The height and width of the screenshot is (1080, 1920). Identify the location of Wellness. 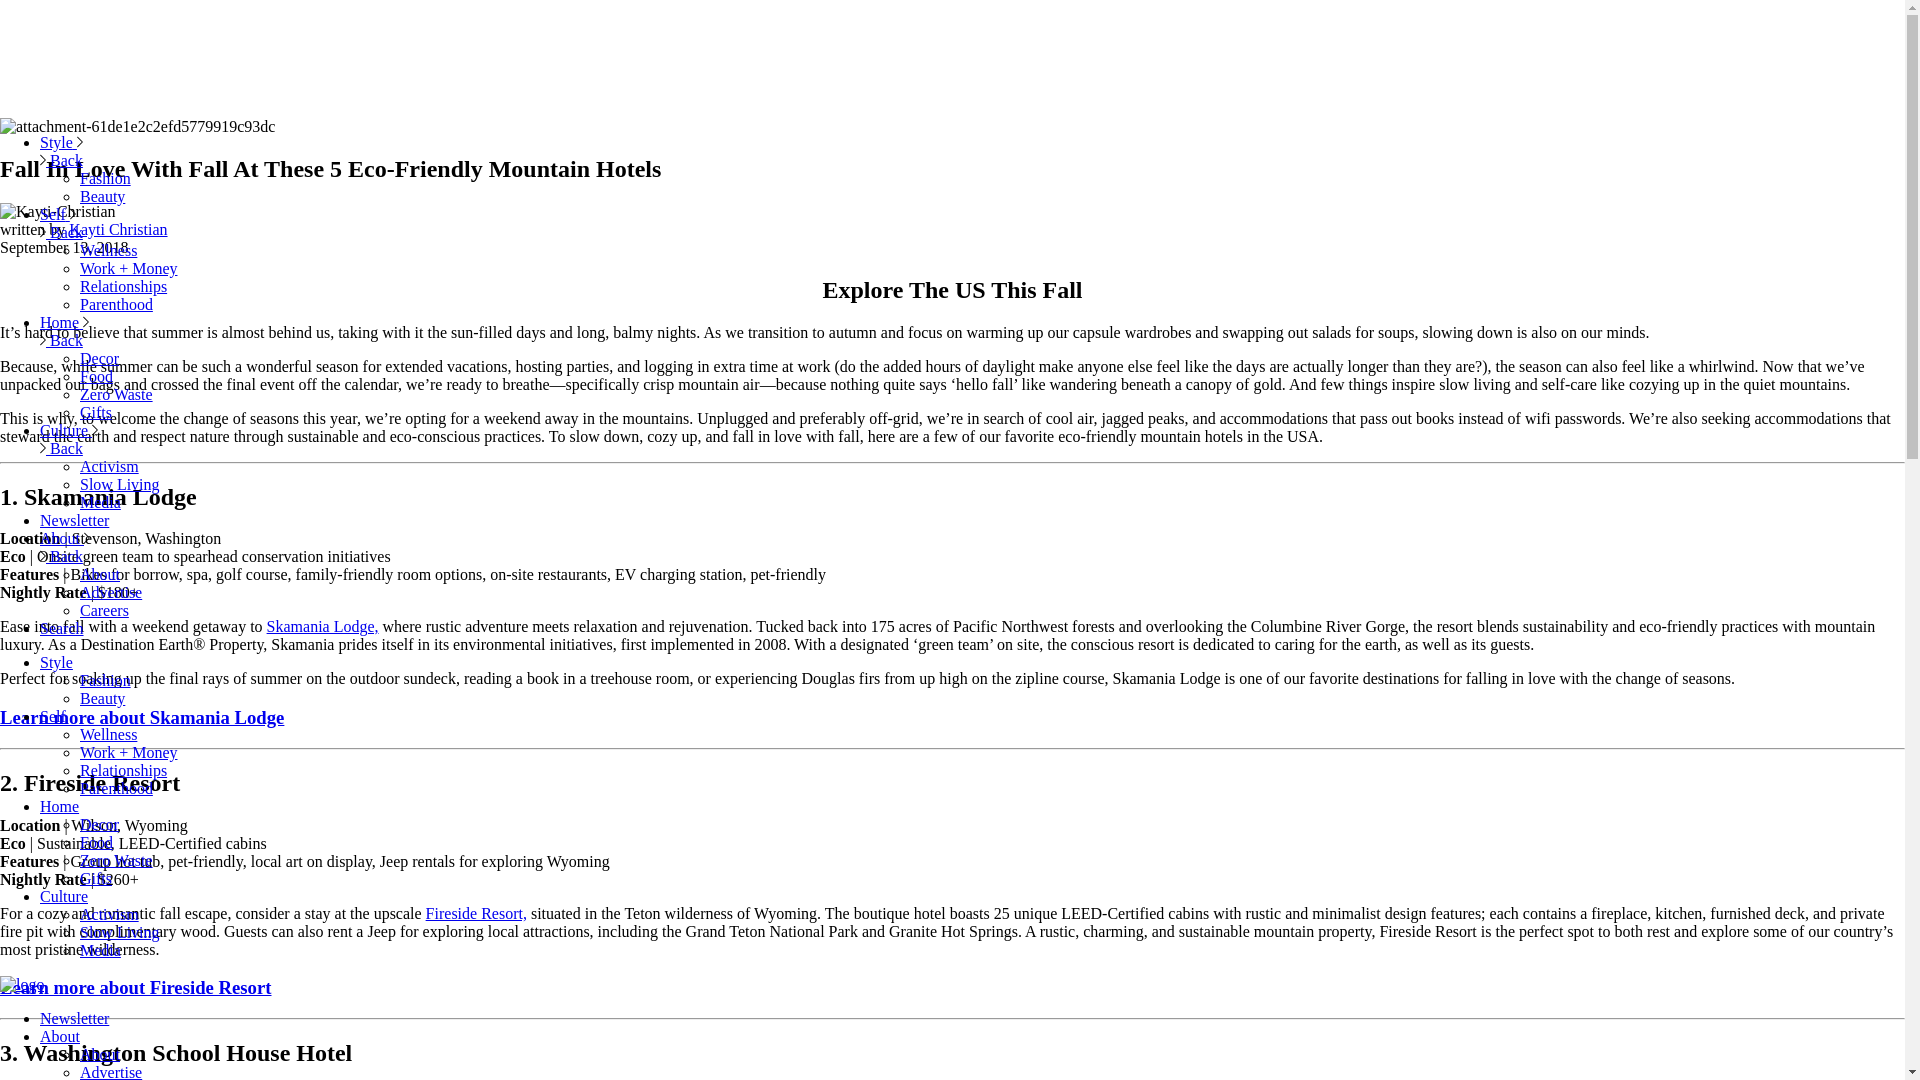
(108, 250).